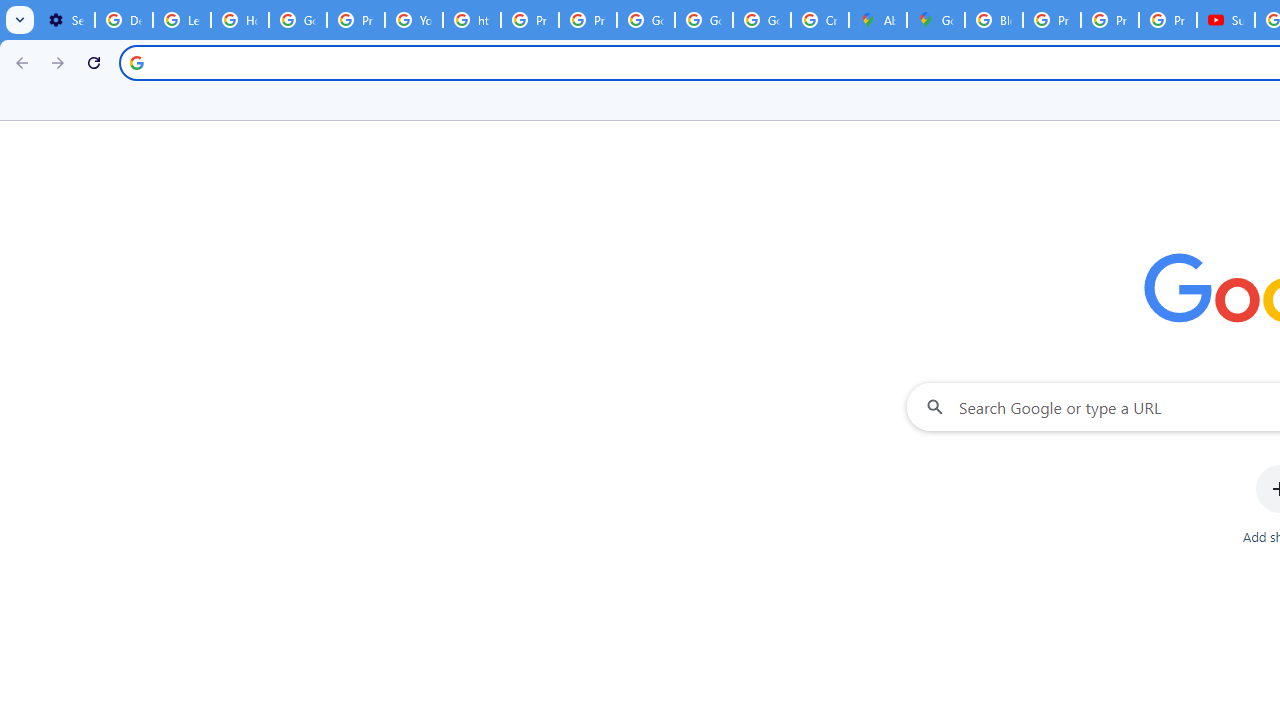 This screenshot has width=1280, height=720. Describe the element at coordinates (471, 20) in the screenshot. I see `https://scholar.google.com/` at that location.